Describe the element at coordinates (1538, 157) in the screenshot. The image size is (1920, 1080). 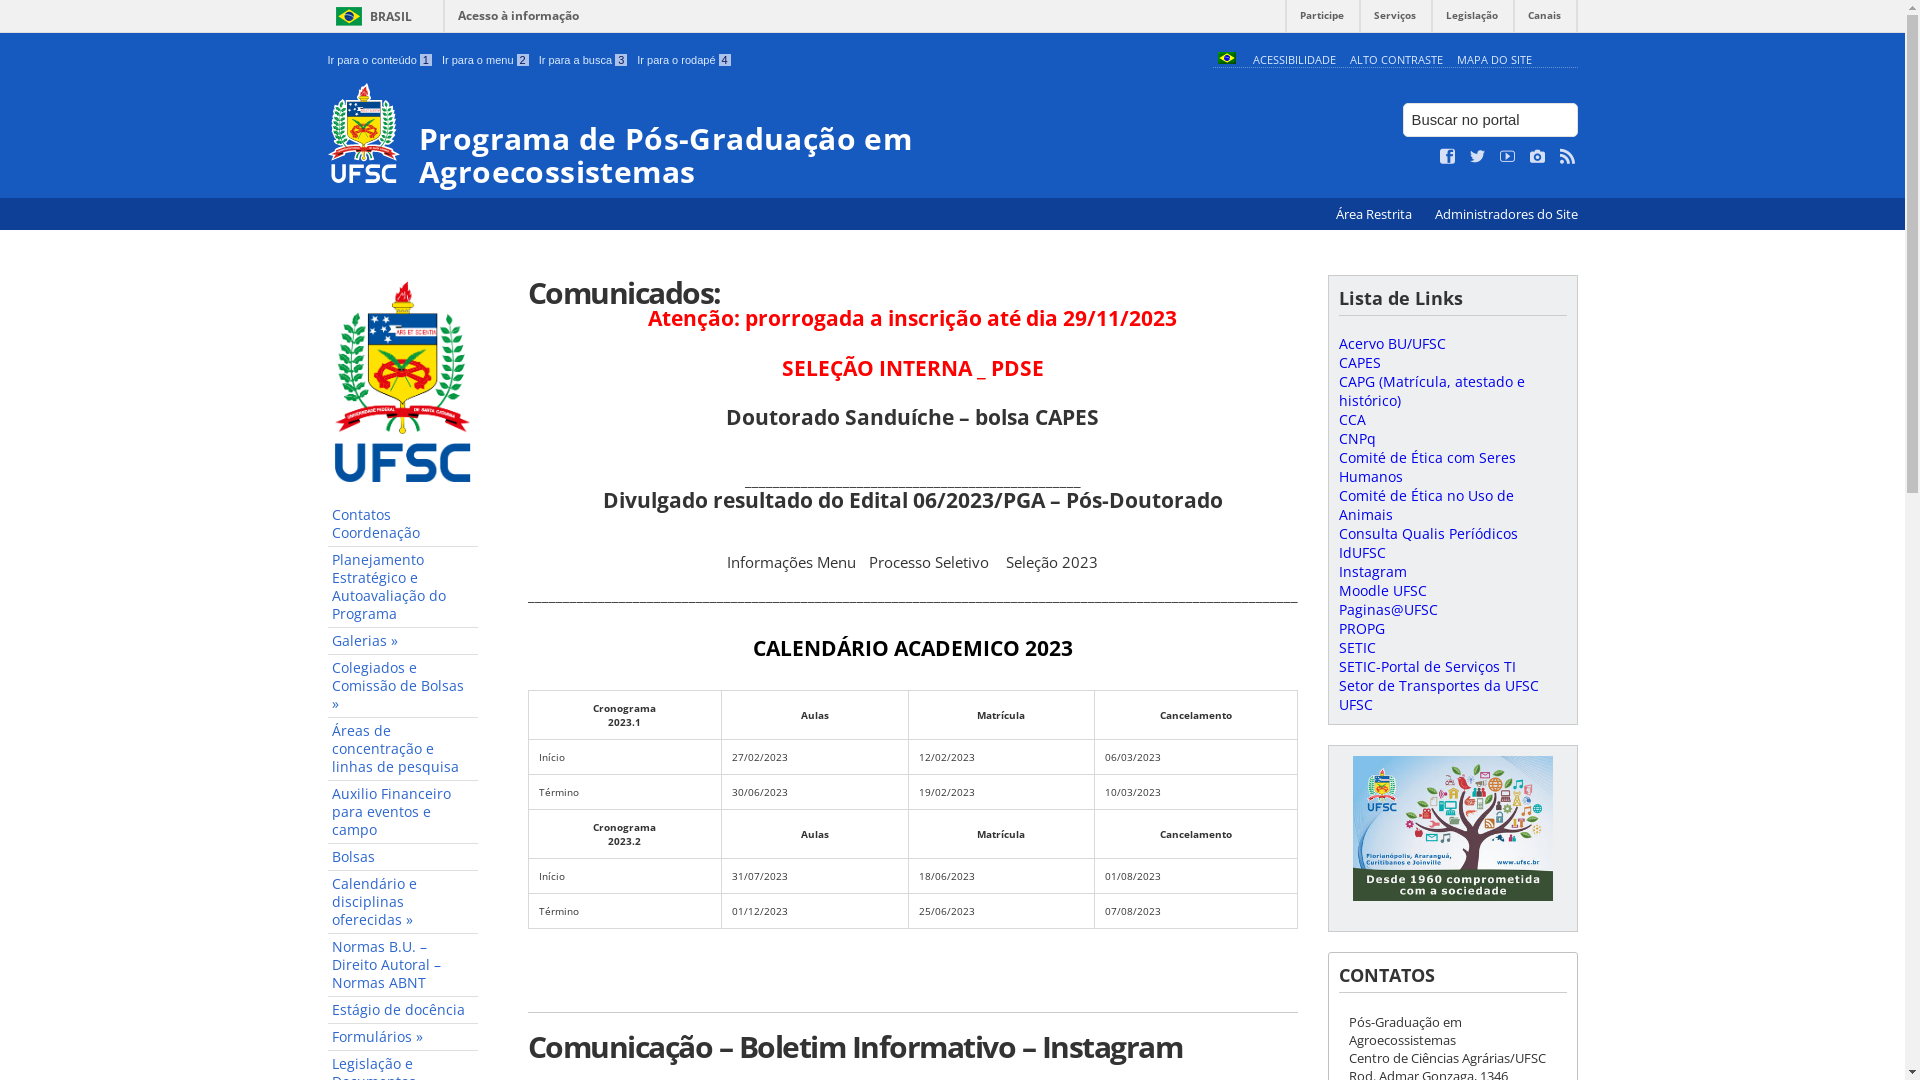
I see `Veja no Instagram` at that location.